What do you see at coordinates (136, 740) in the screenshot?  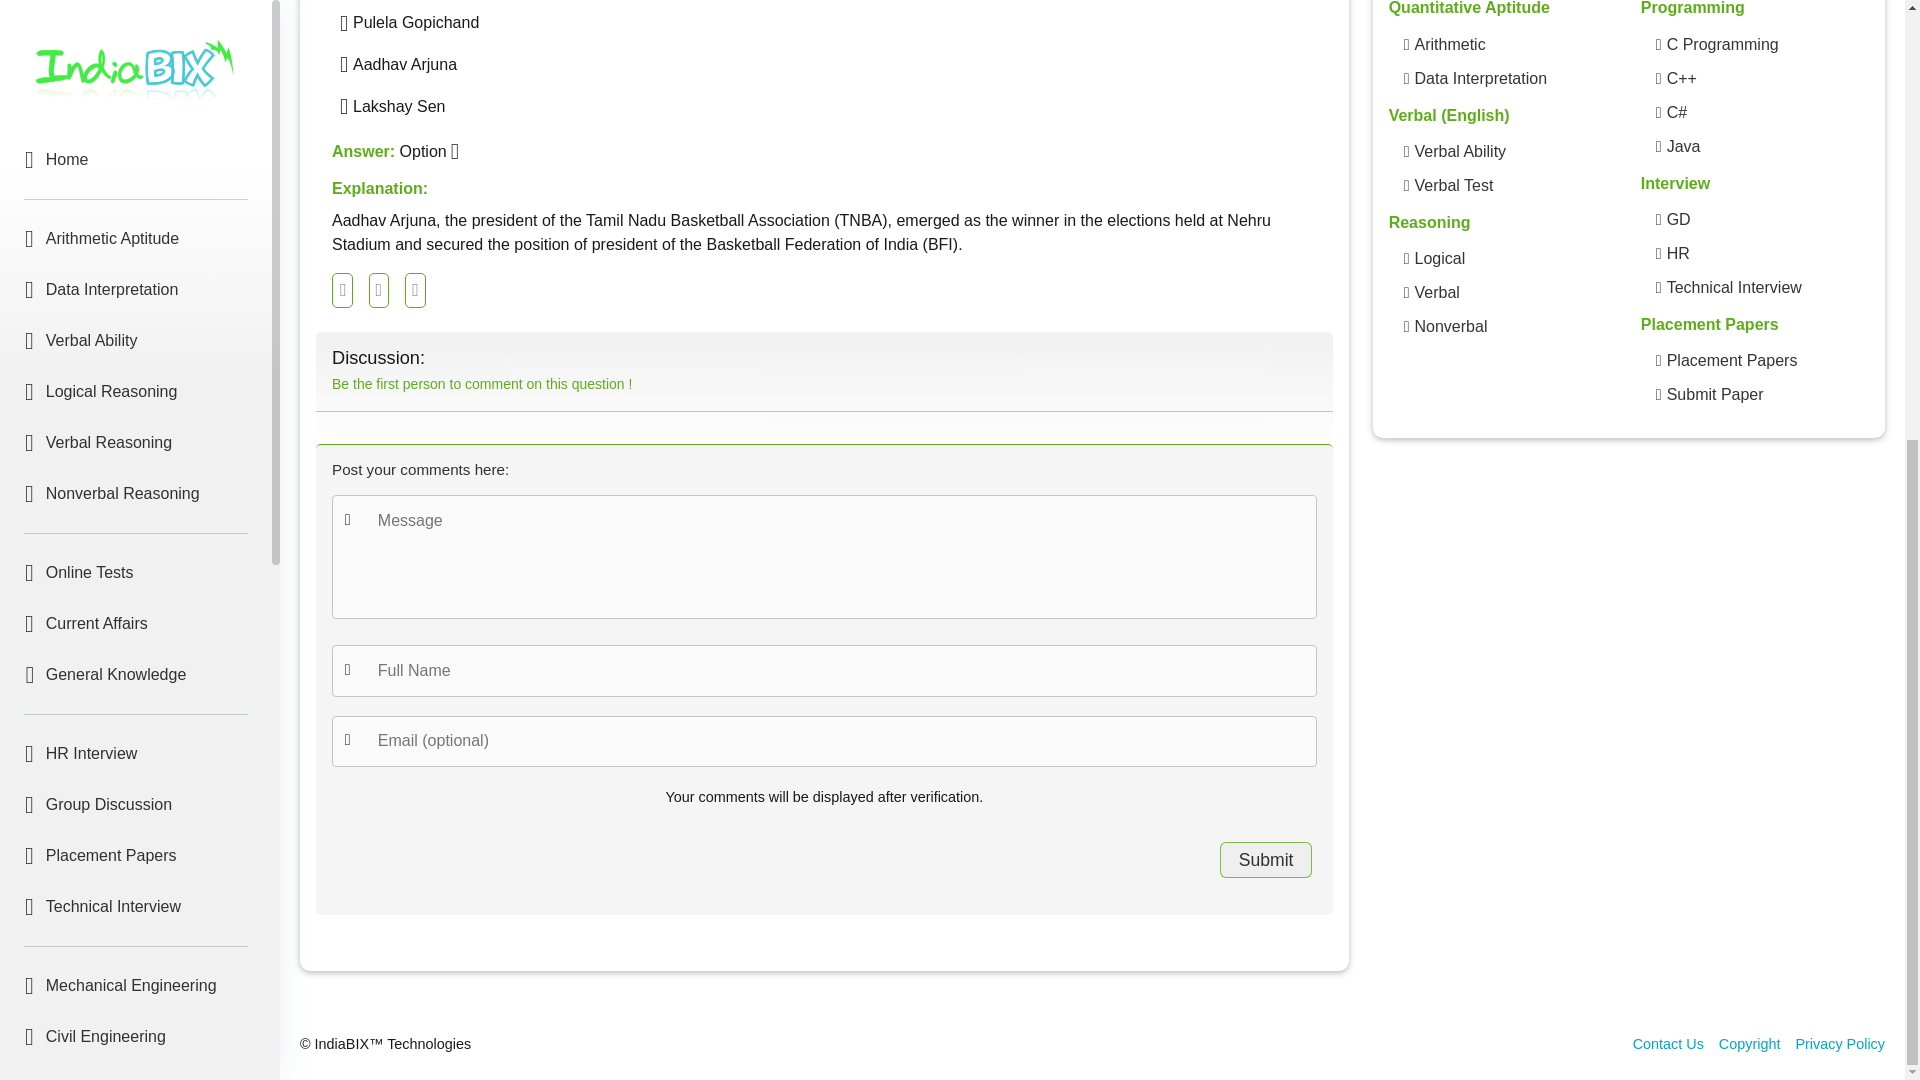 I see `Java` at bounding box center [136, 740].